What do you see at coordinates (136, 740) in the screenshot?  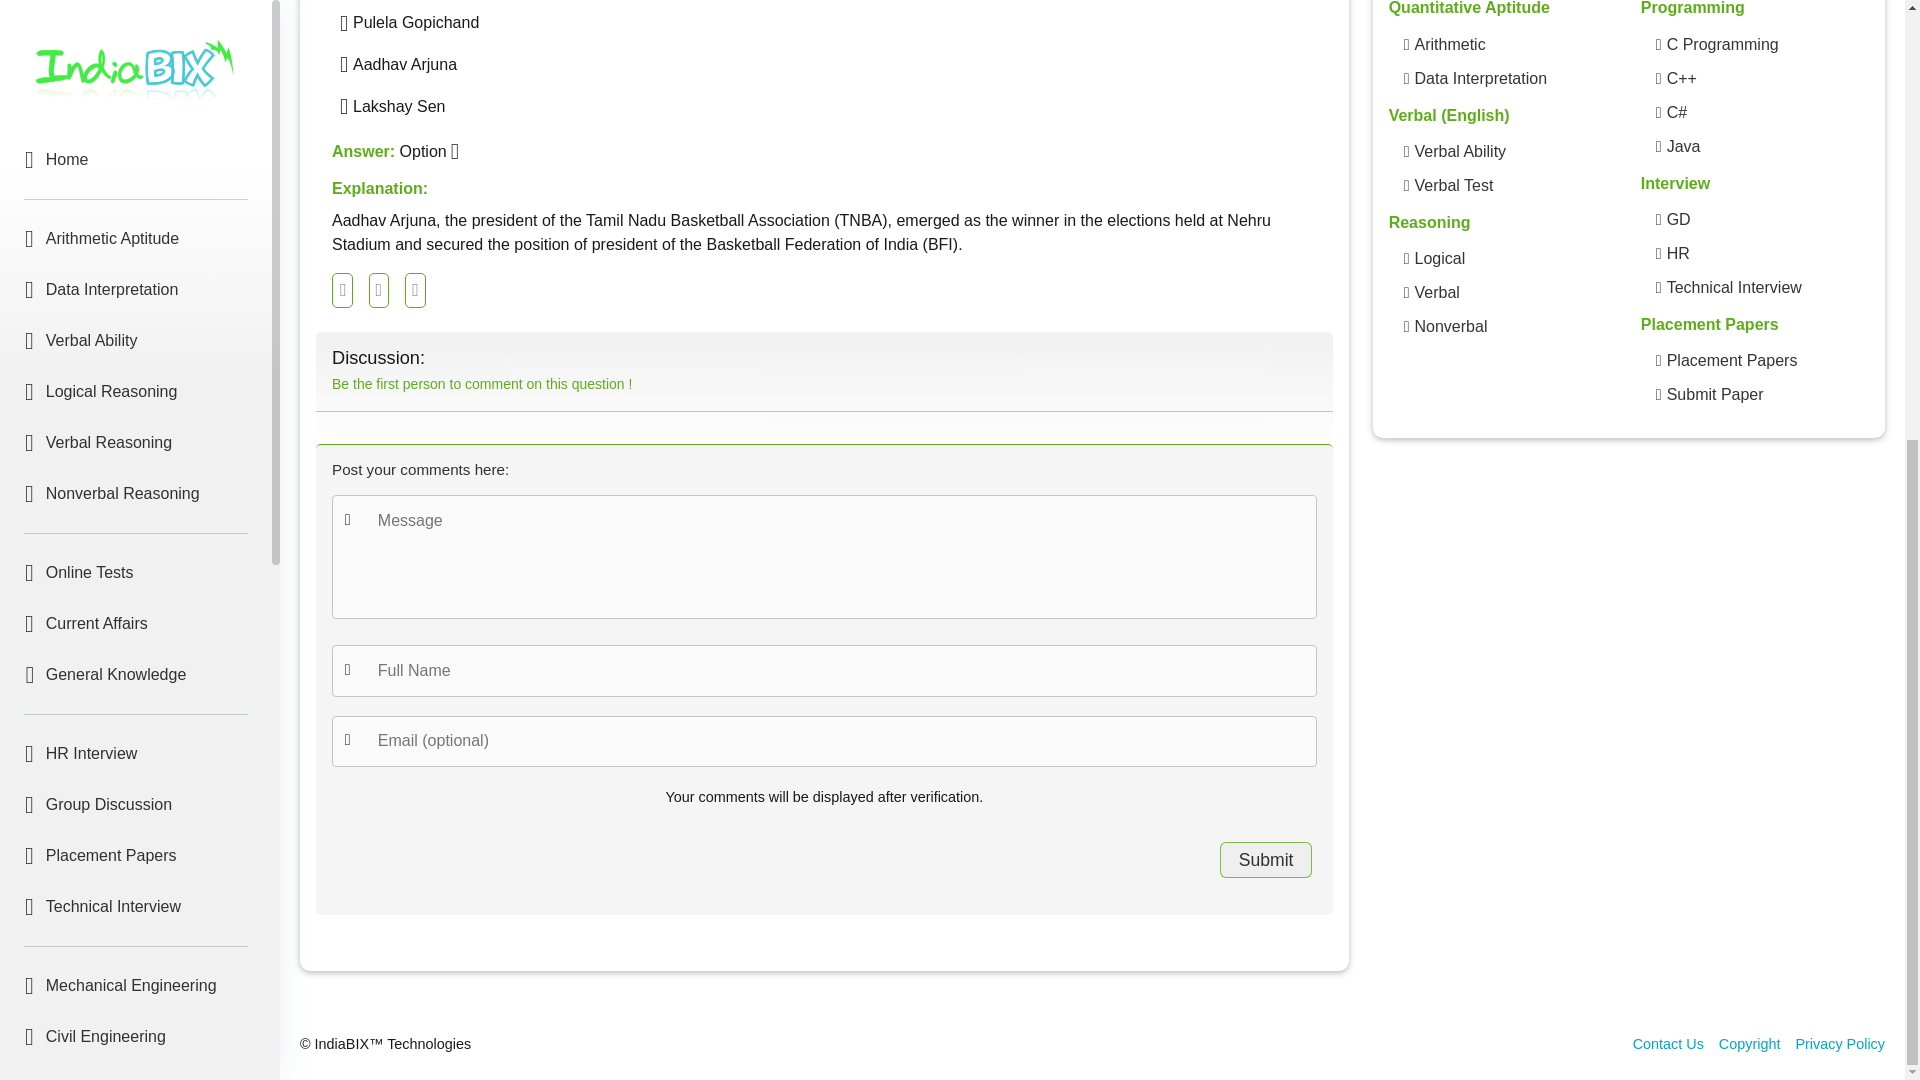 I see `Java` at bounding box center [136, 740].